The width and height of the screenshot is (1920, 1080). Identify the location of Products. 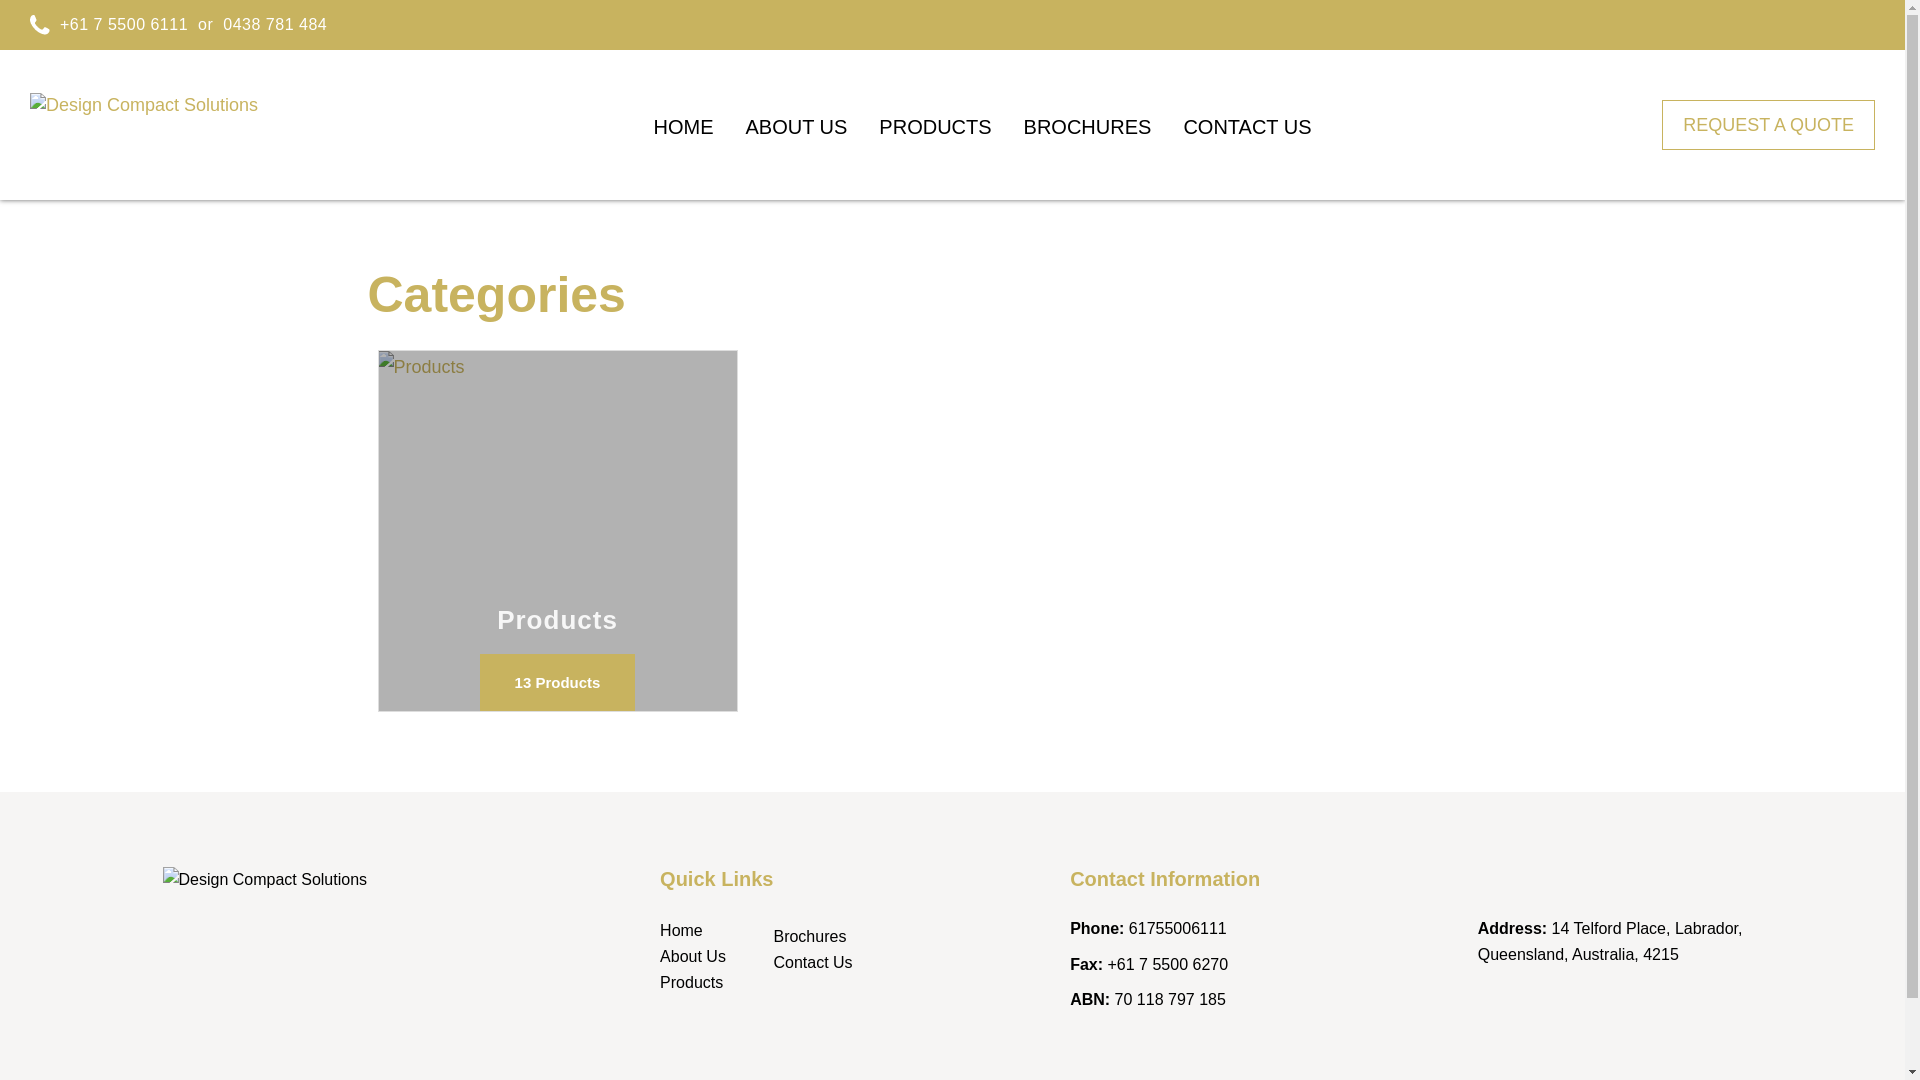
(558, 531).